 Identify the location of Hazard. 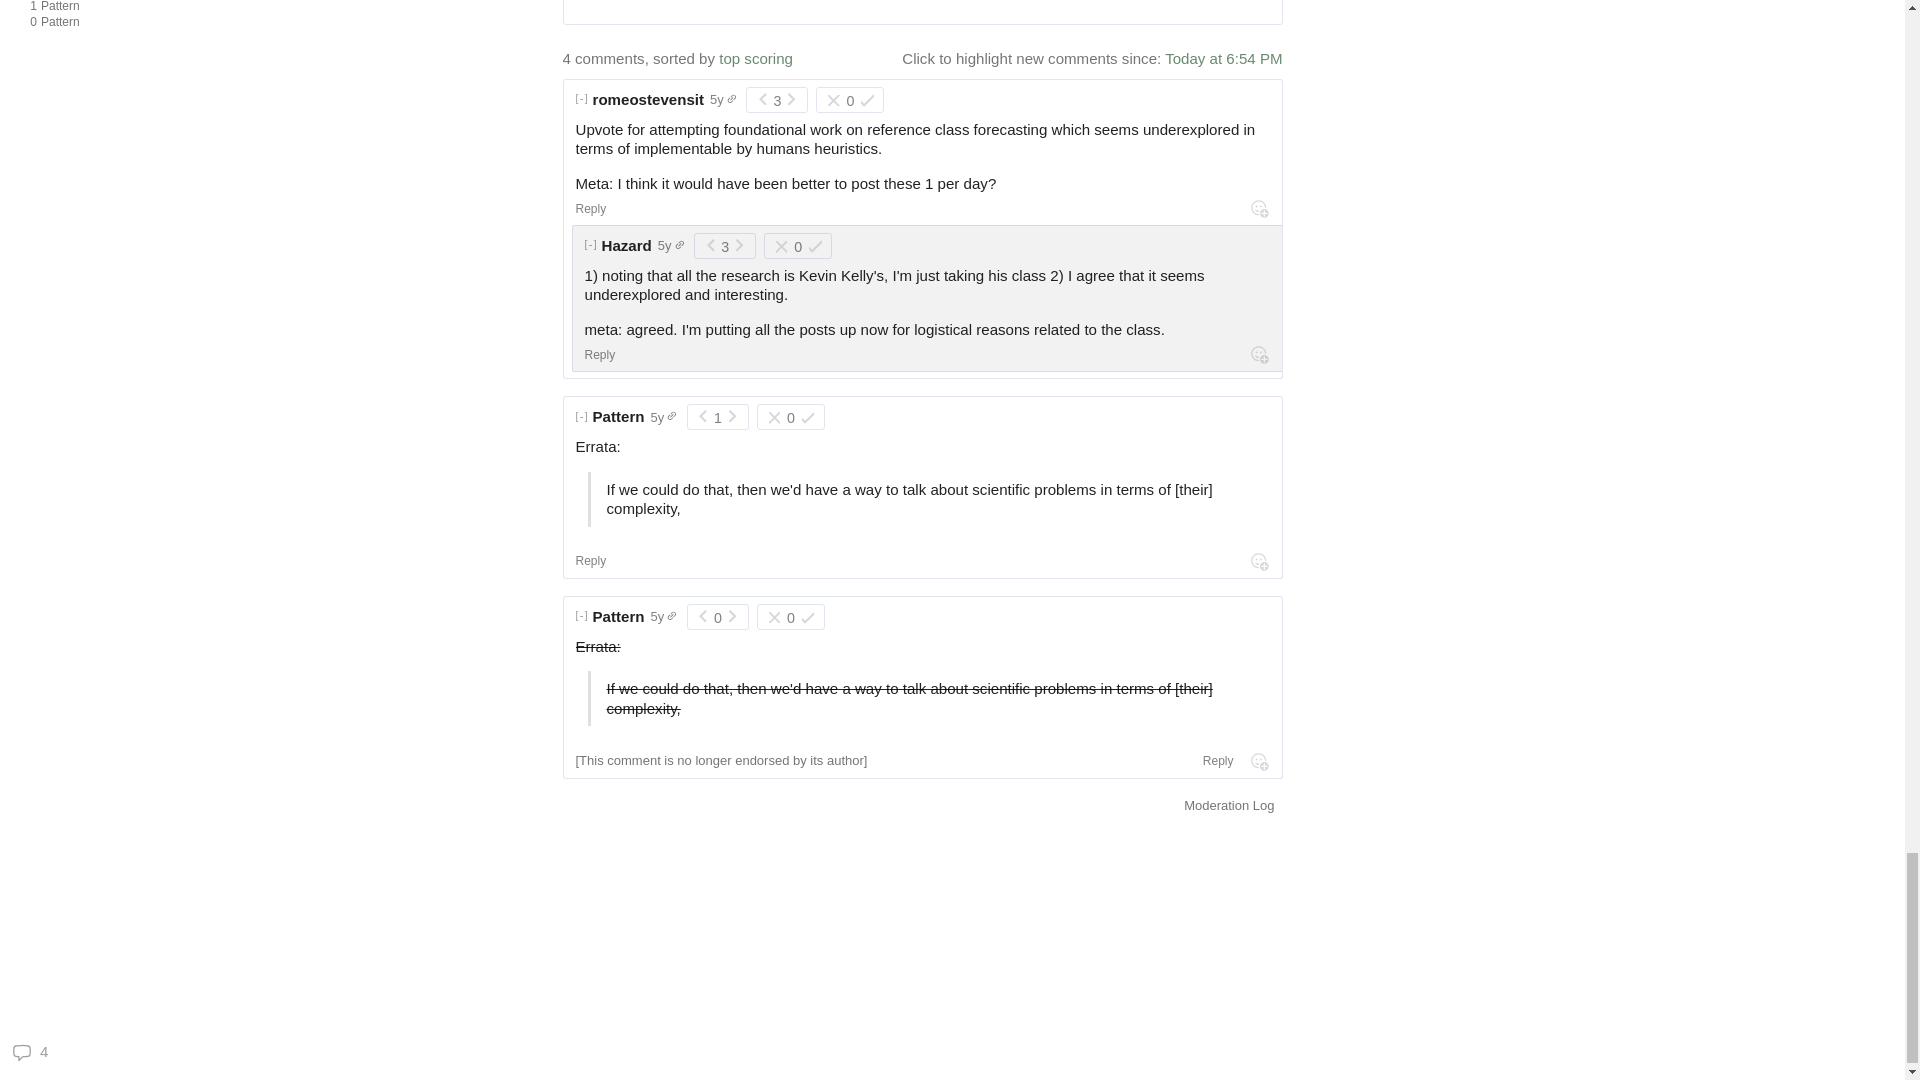
(144, 8).